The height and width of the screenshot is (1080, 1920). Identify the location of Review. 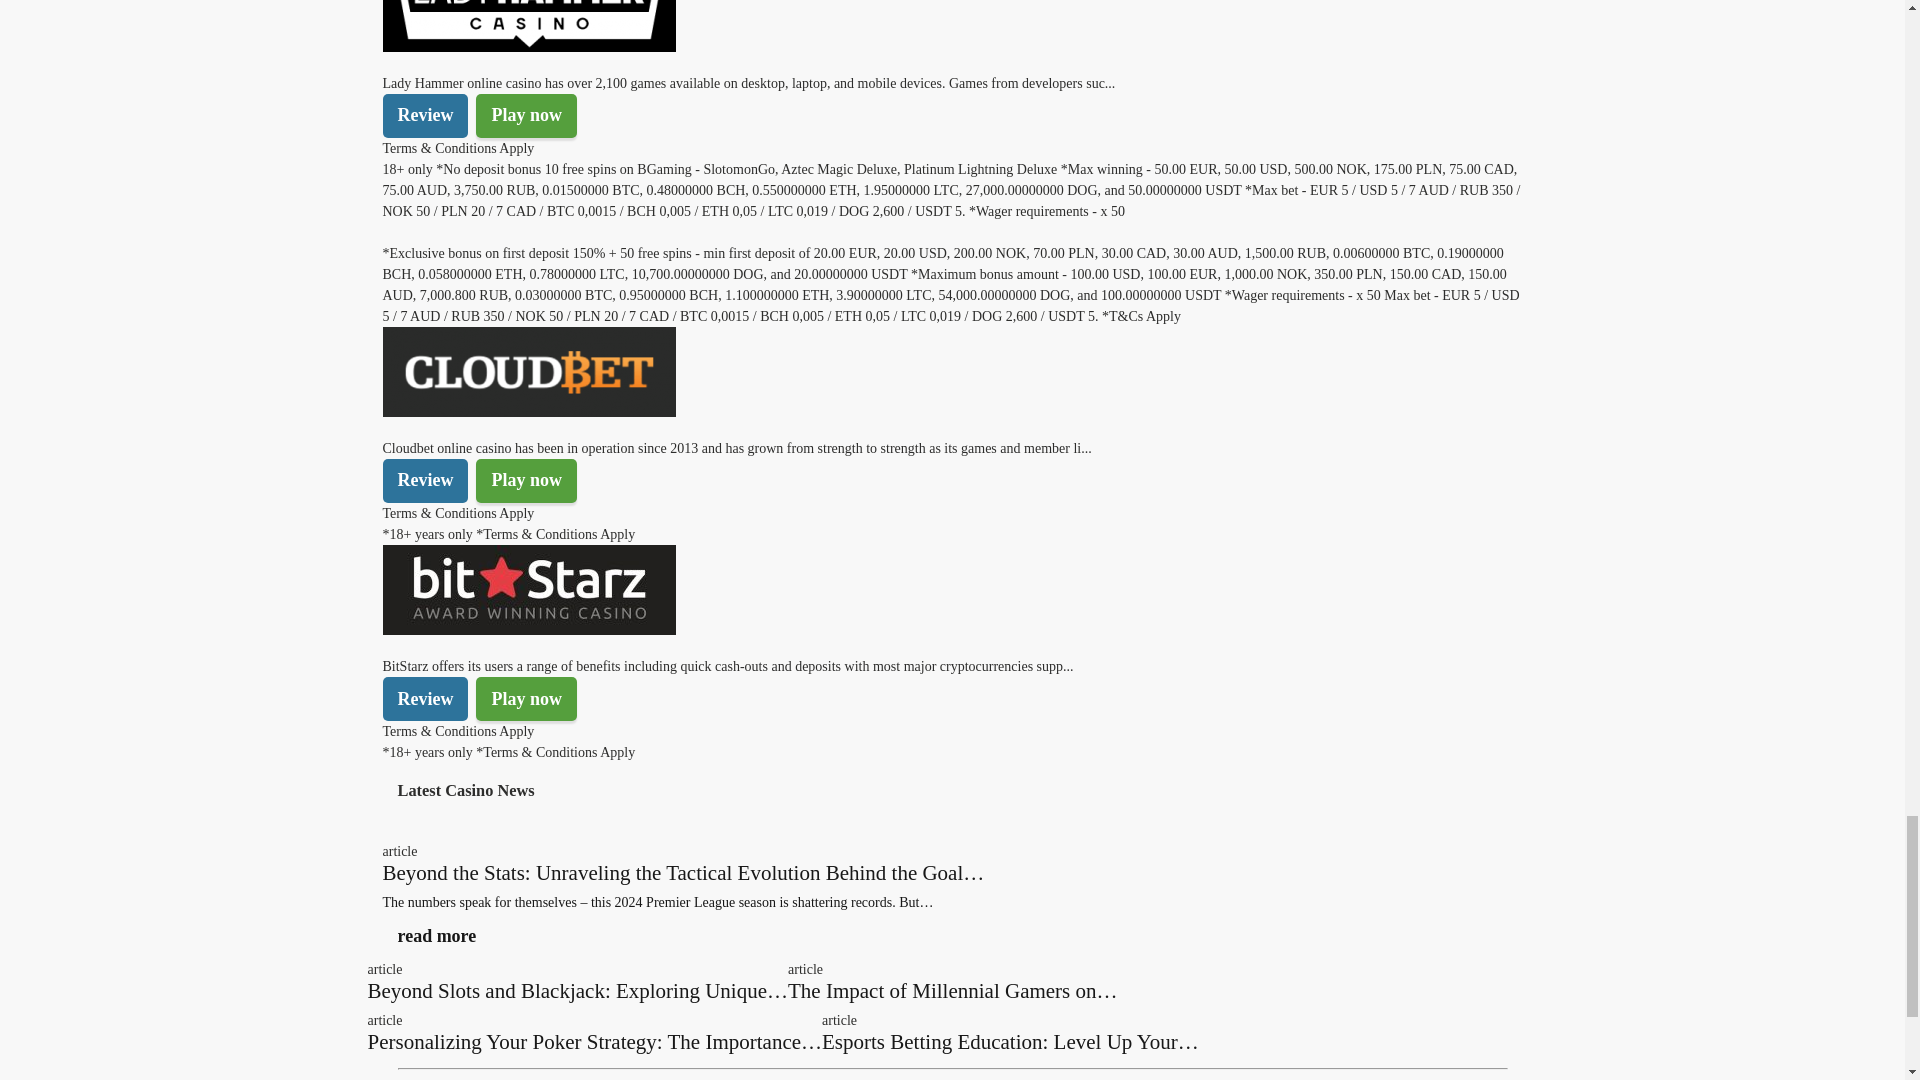
(425, 116).